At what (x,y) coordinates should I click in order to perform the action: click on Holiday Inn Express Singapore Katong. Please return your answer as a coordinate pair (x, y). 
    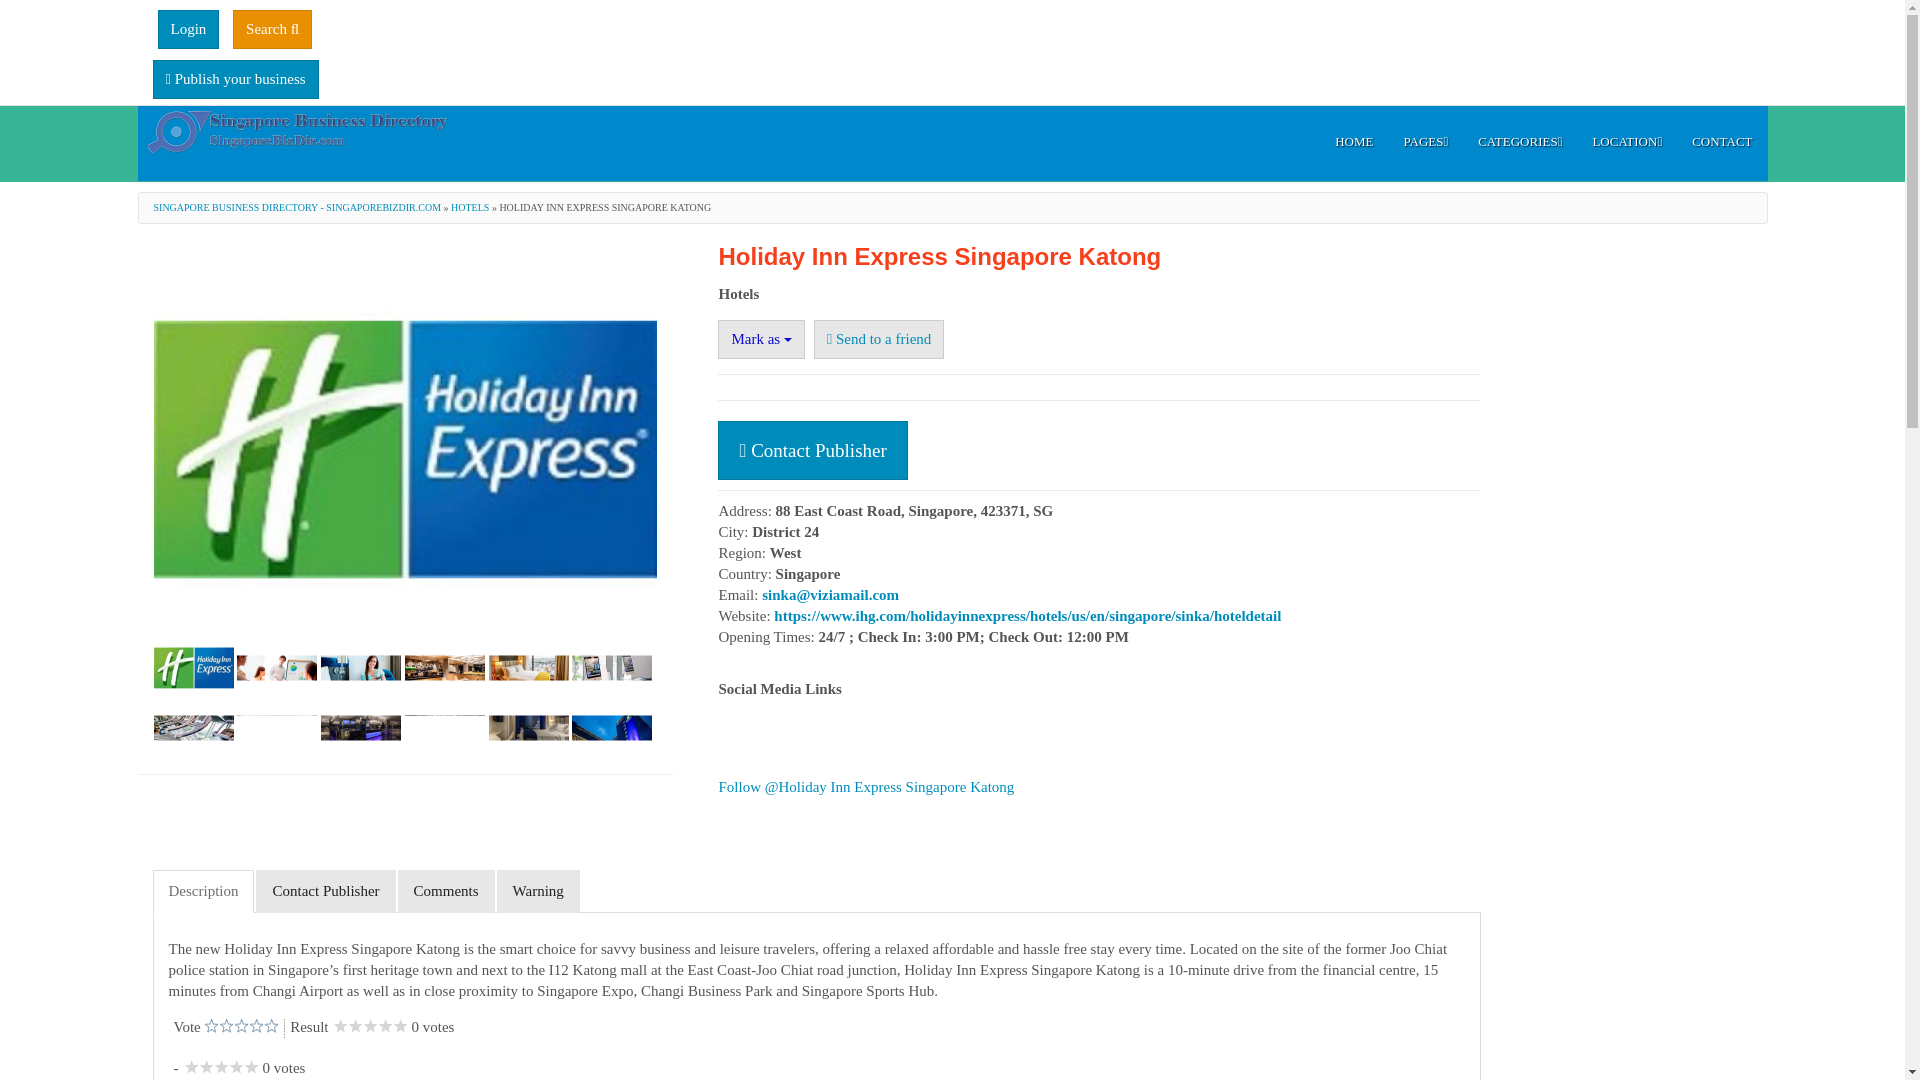
    Looking at the image, I should click on (528, 668).